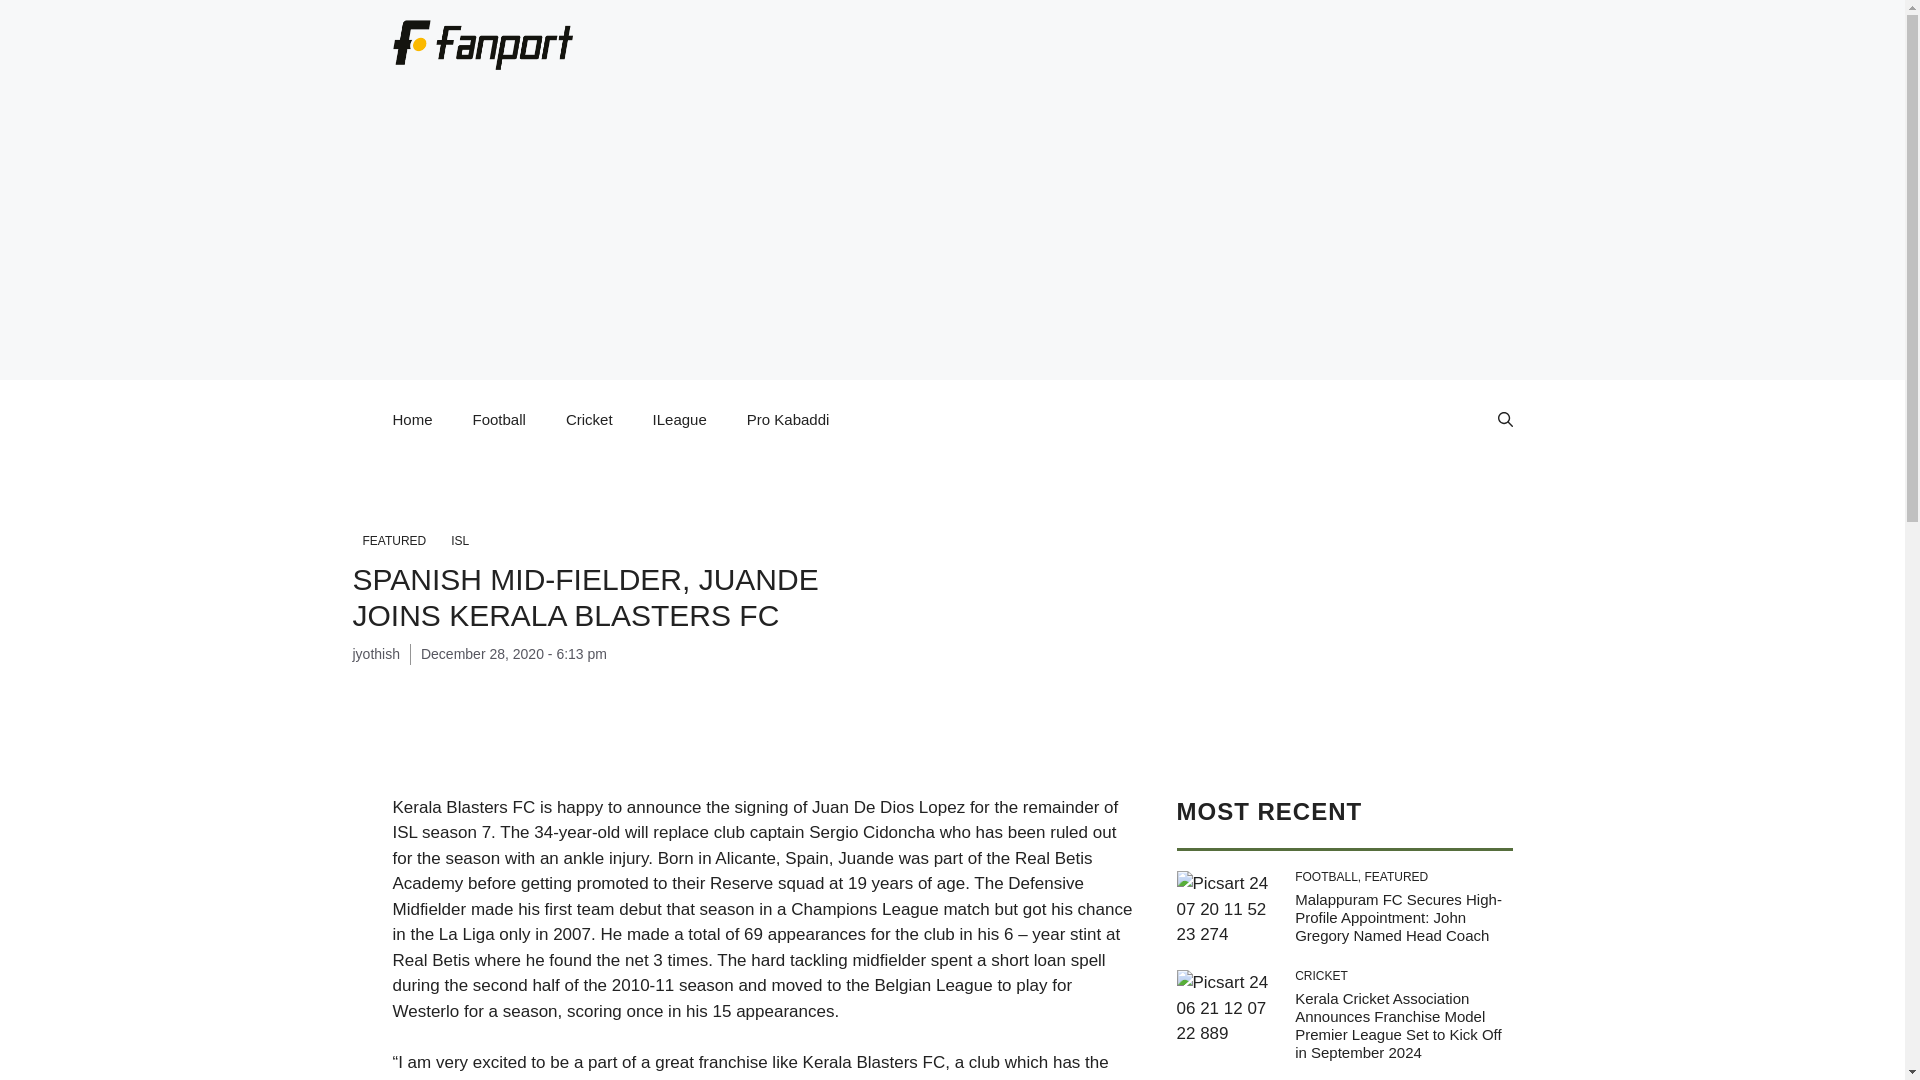  I want to click on Pro Kabaddi, so click(788, 420).